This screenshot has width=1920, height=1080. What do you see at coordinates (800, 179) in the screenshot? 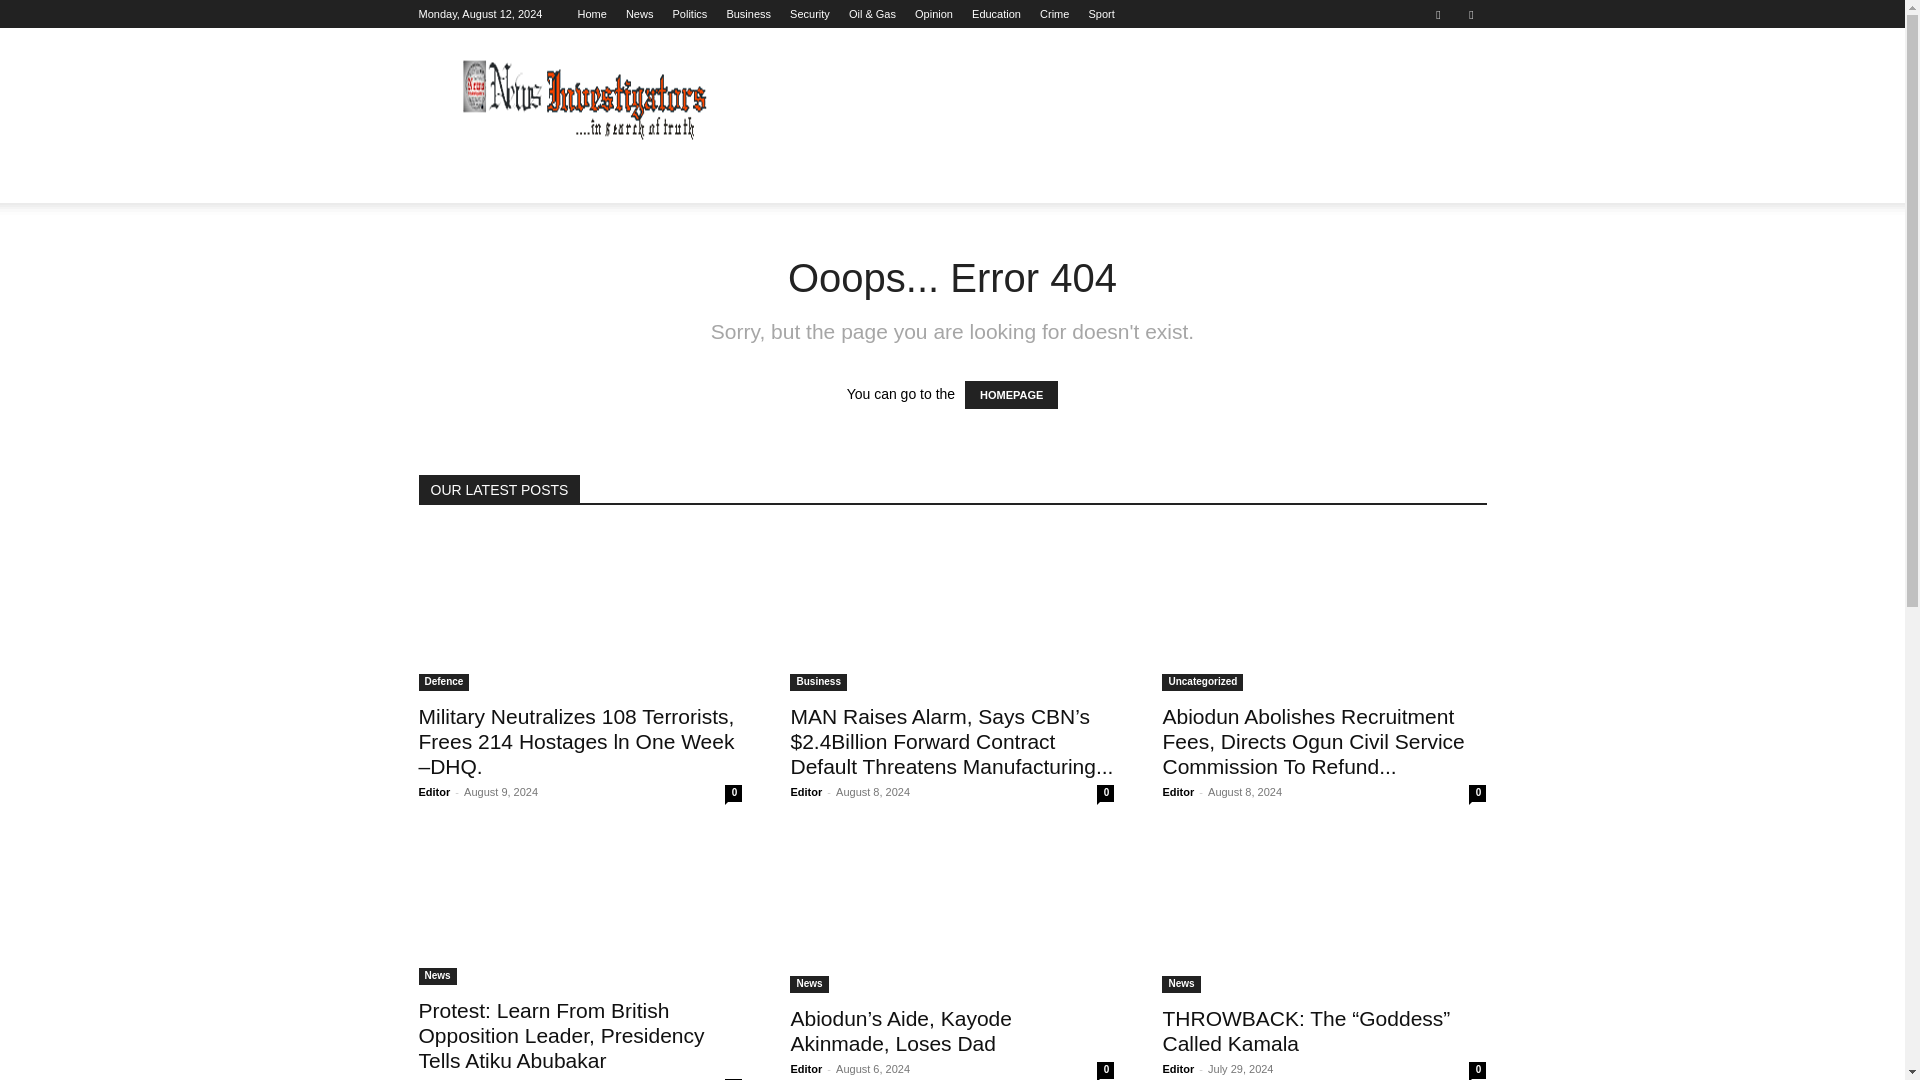
I see `SECURITY` at bounding box center [800, 179].